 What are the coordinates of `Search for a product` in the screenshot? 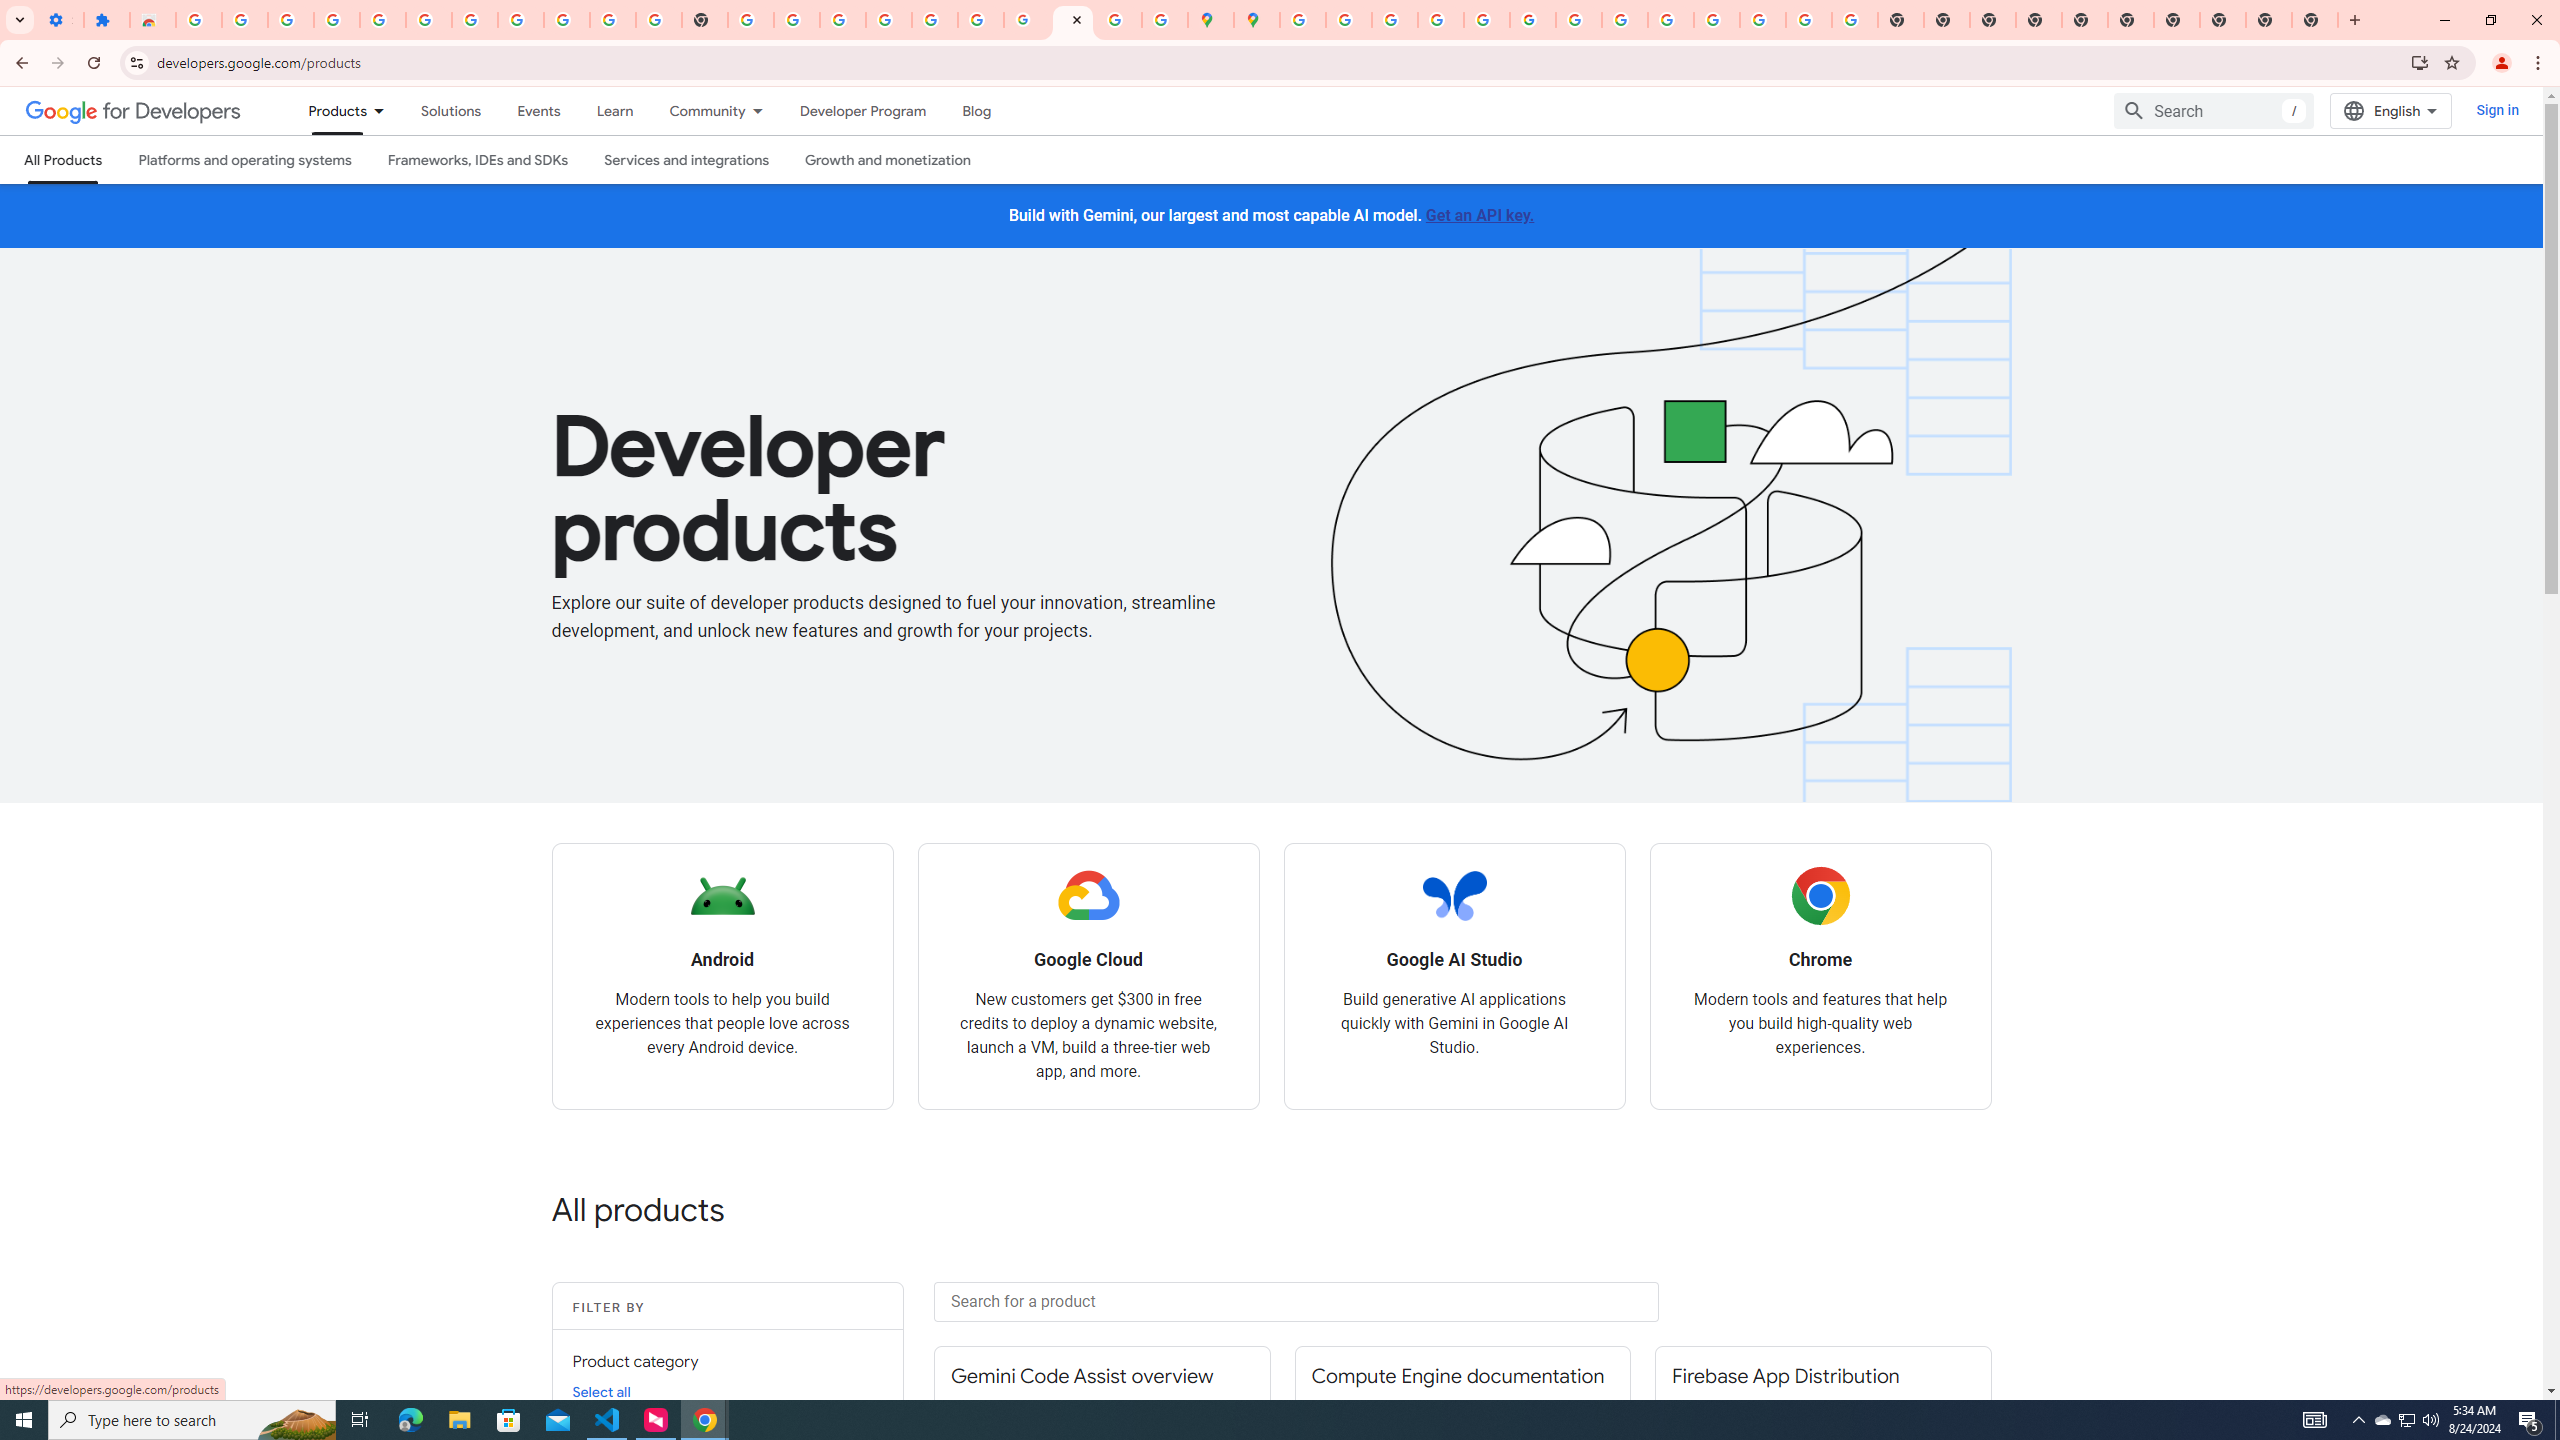 It's located at (1296, 1301).